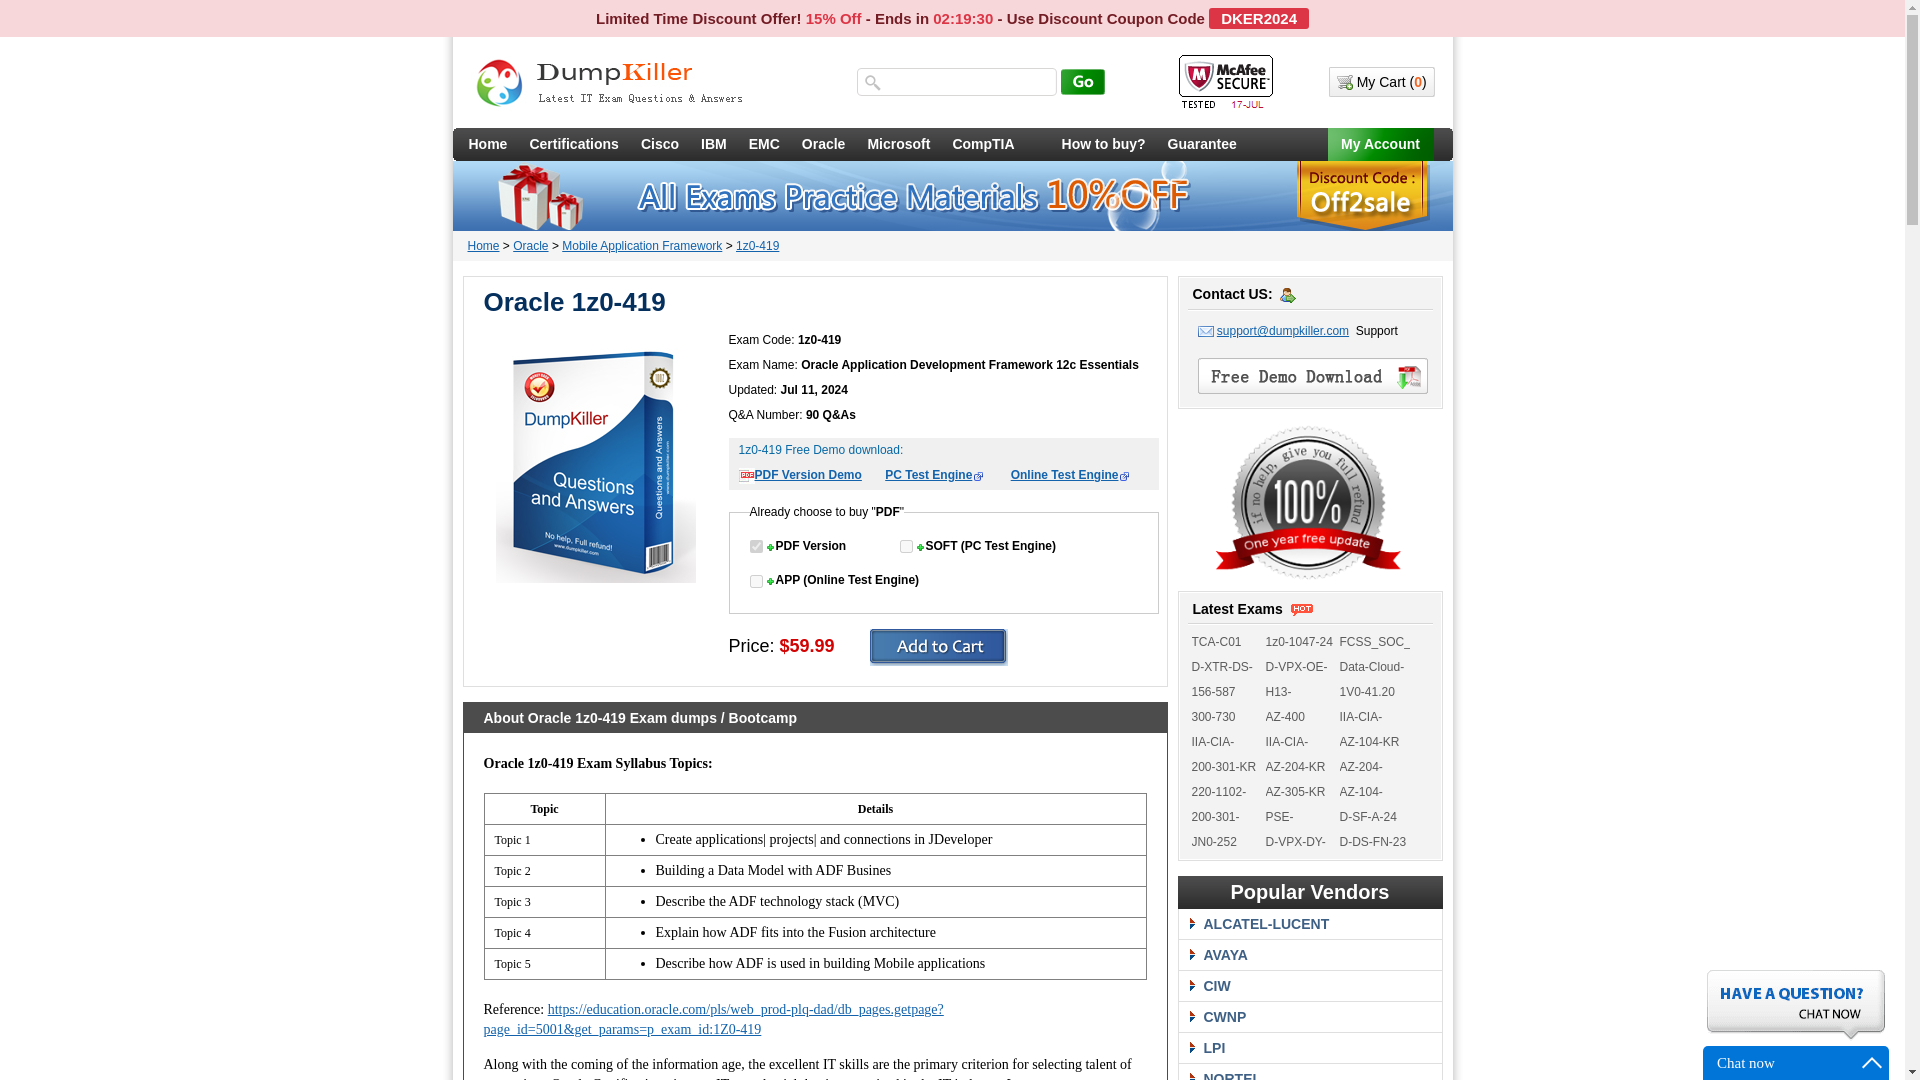 The image size is (1920, 1080). Describe the element at coordinates (574, 144) in the screenshot. I see `Certifications` at that location.